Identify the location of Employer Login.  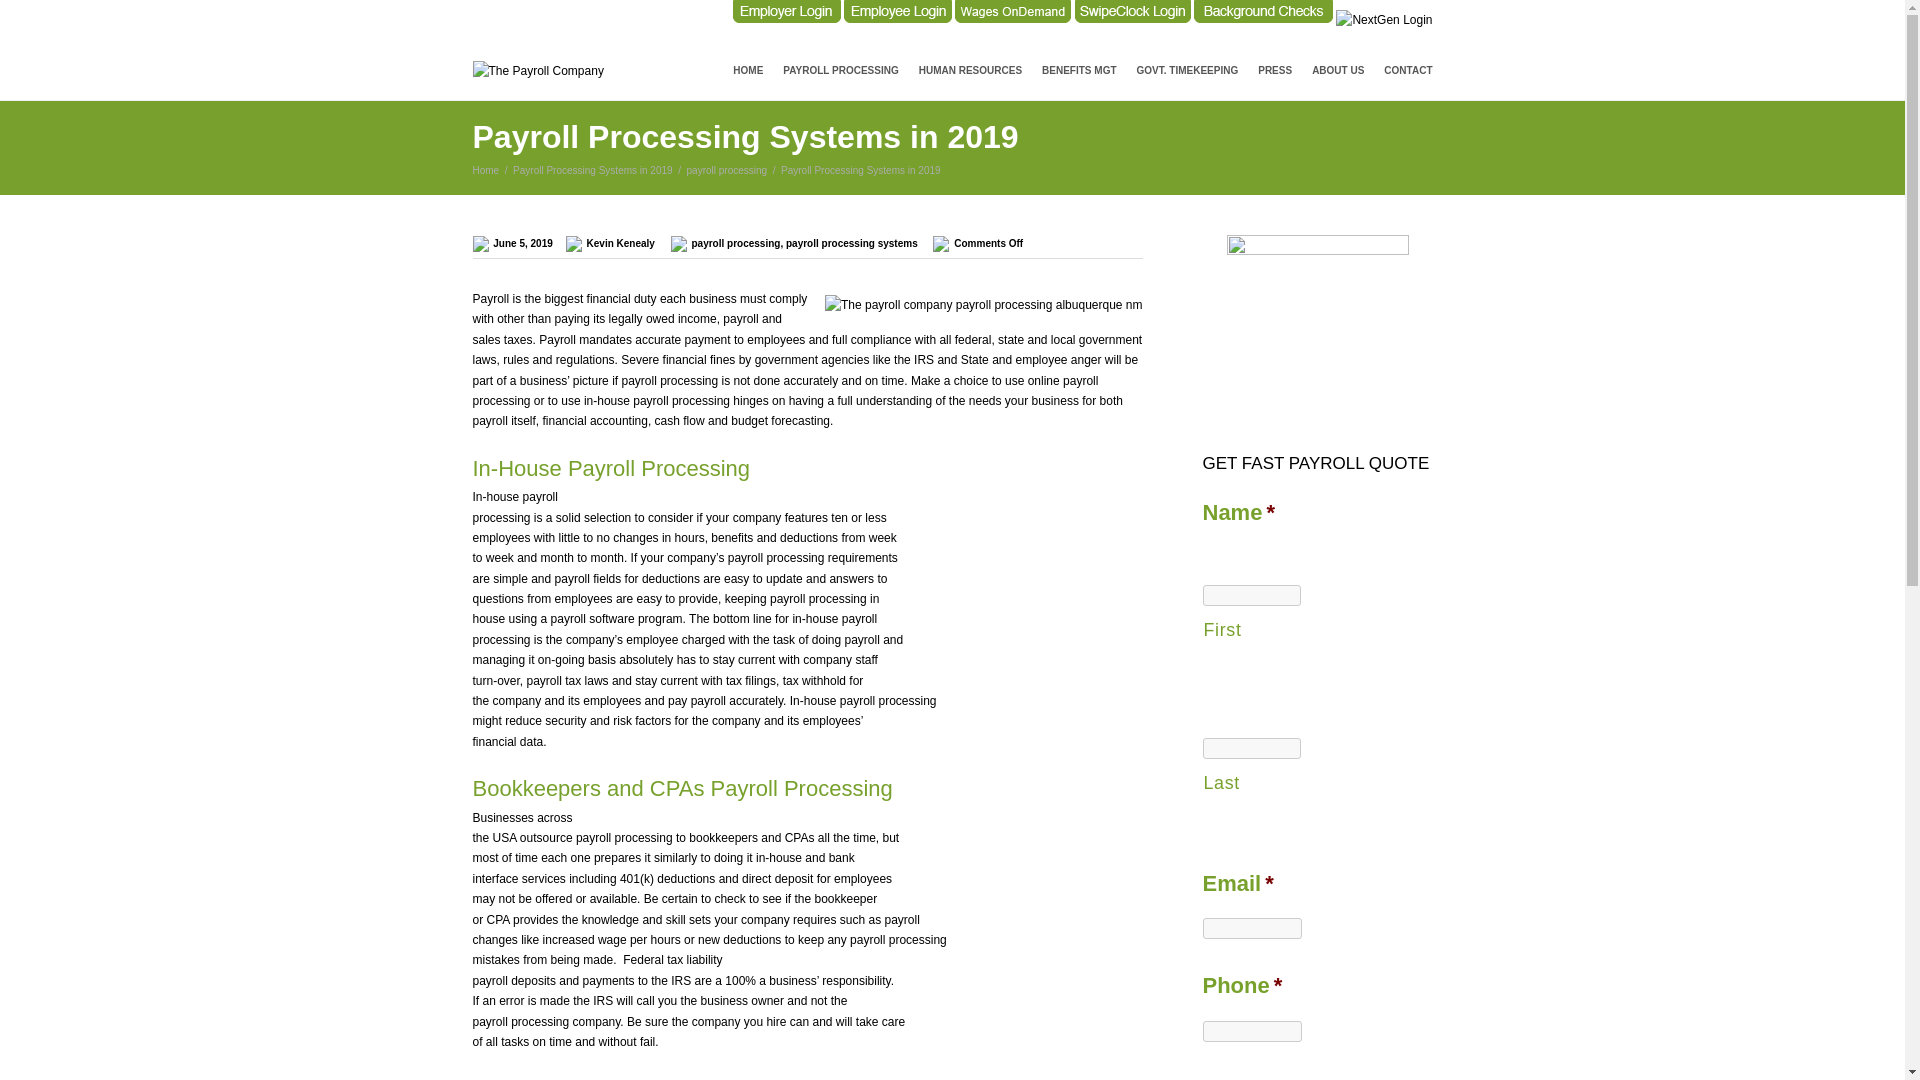
(786, 12).